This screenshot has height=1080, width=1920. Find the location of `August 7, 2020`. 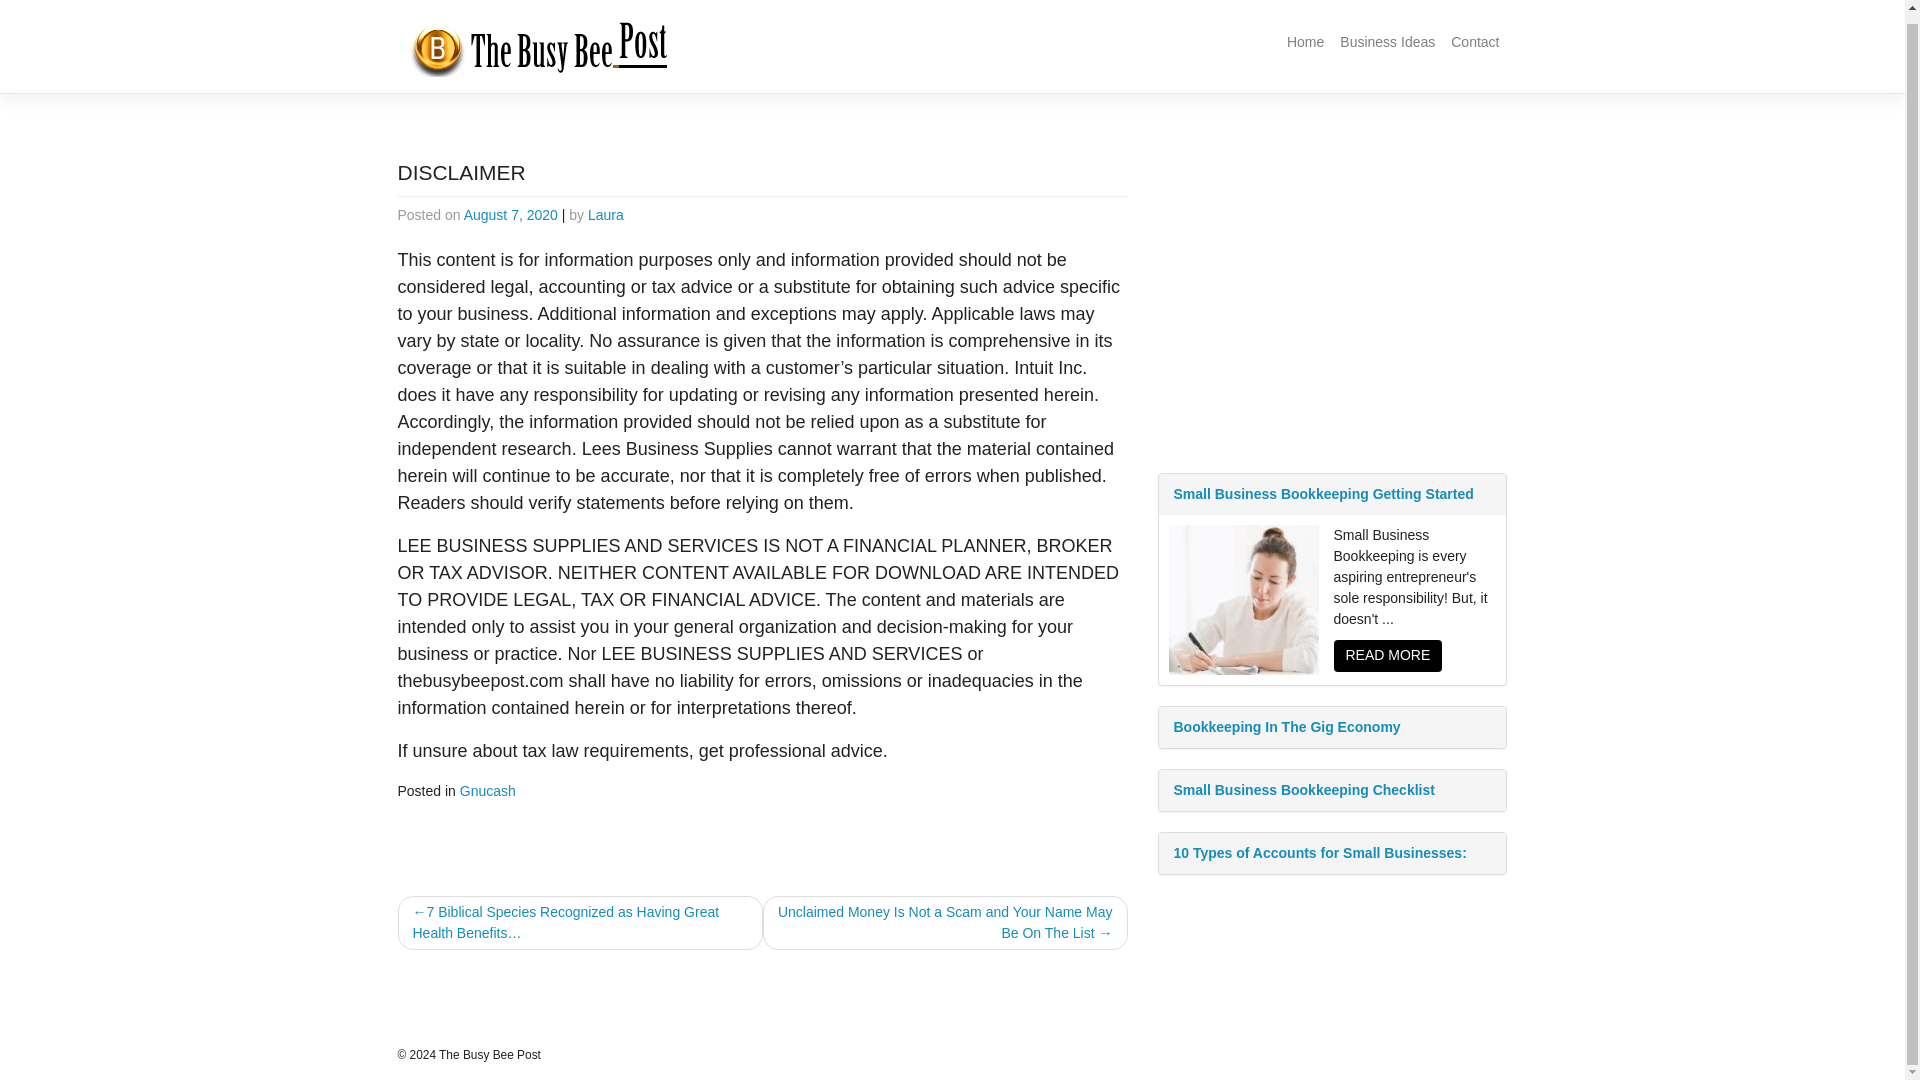

August 7, 2020 is located at coordinates (511, 214).